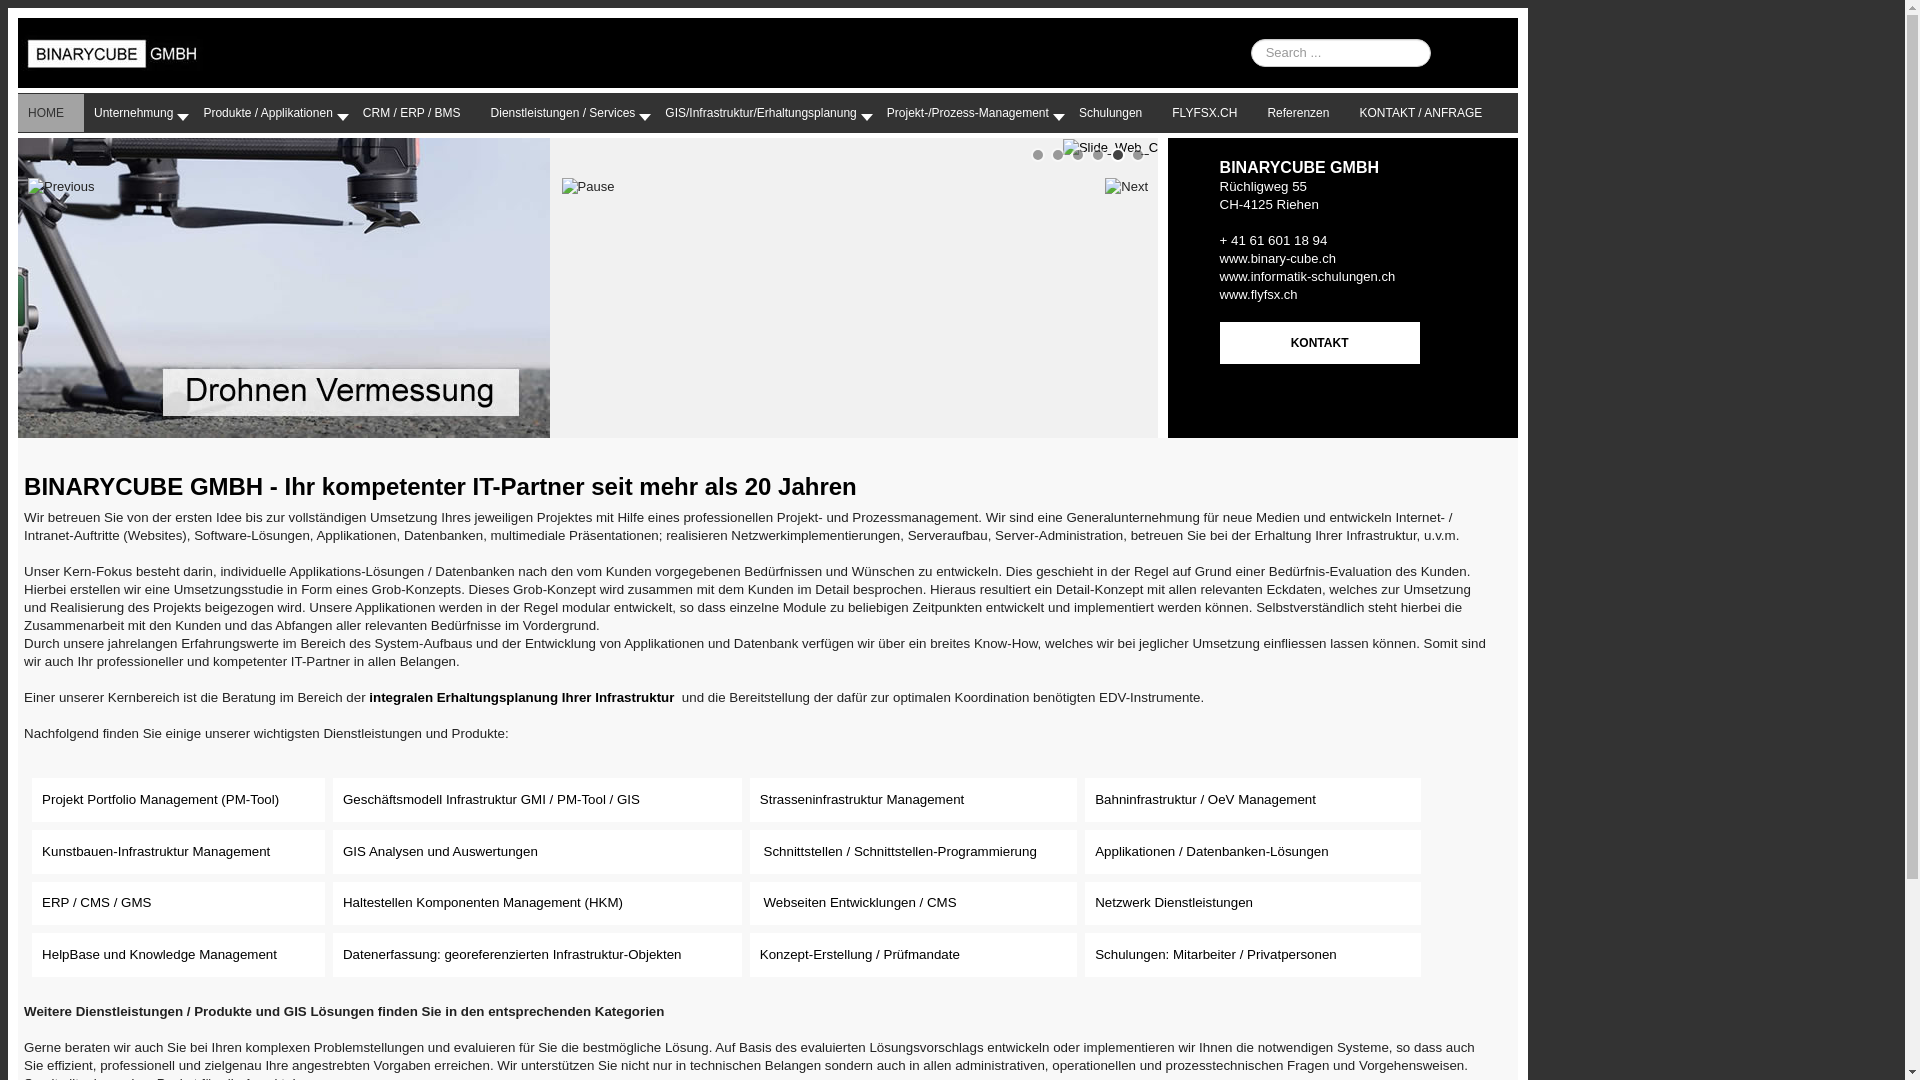 This screenshot has height=1080, width=1920. I want to click on Schnittstellen / Schnittstellen-Programmierung, so click(900, 852).